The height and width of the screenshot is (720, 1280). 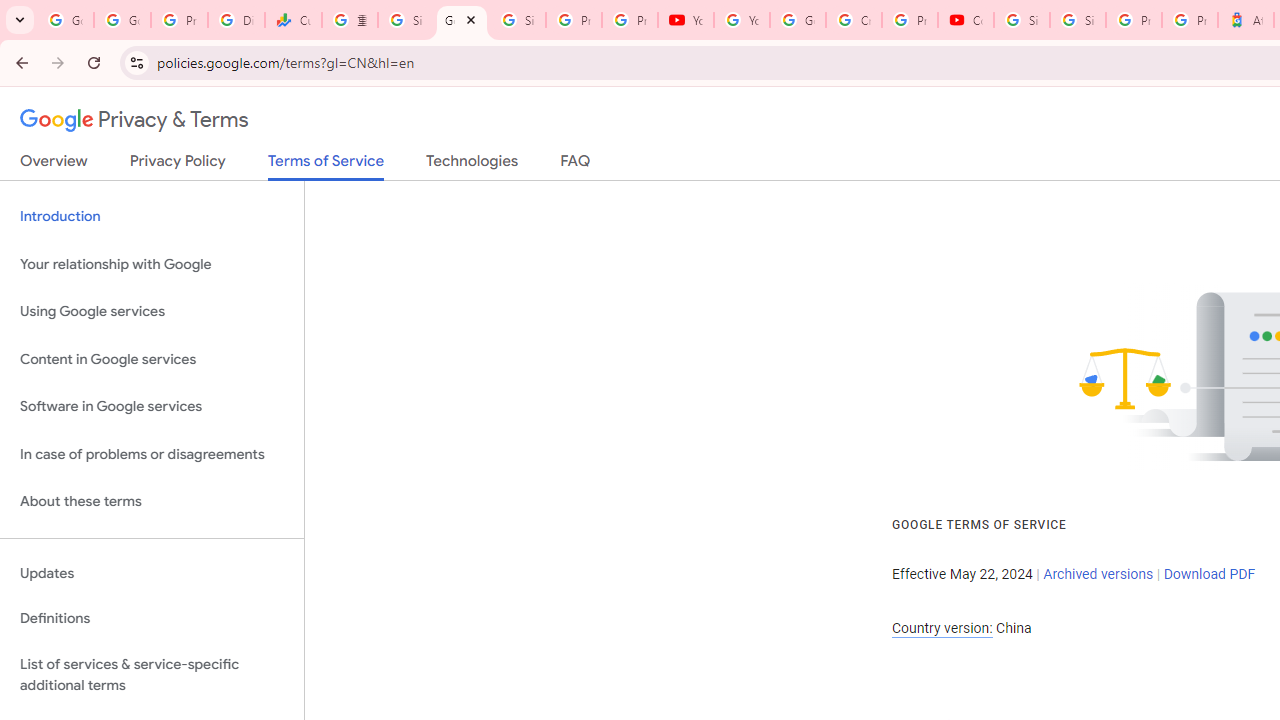 What do you see at coordinates (1098, 574) in the screenshot?
I see `Archived versions` at bounding box center [1098, 574].